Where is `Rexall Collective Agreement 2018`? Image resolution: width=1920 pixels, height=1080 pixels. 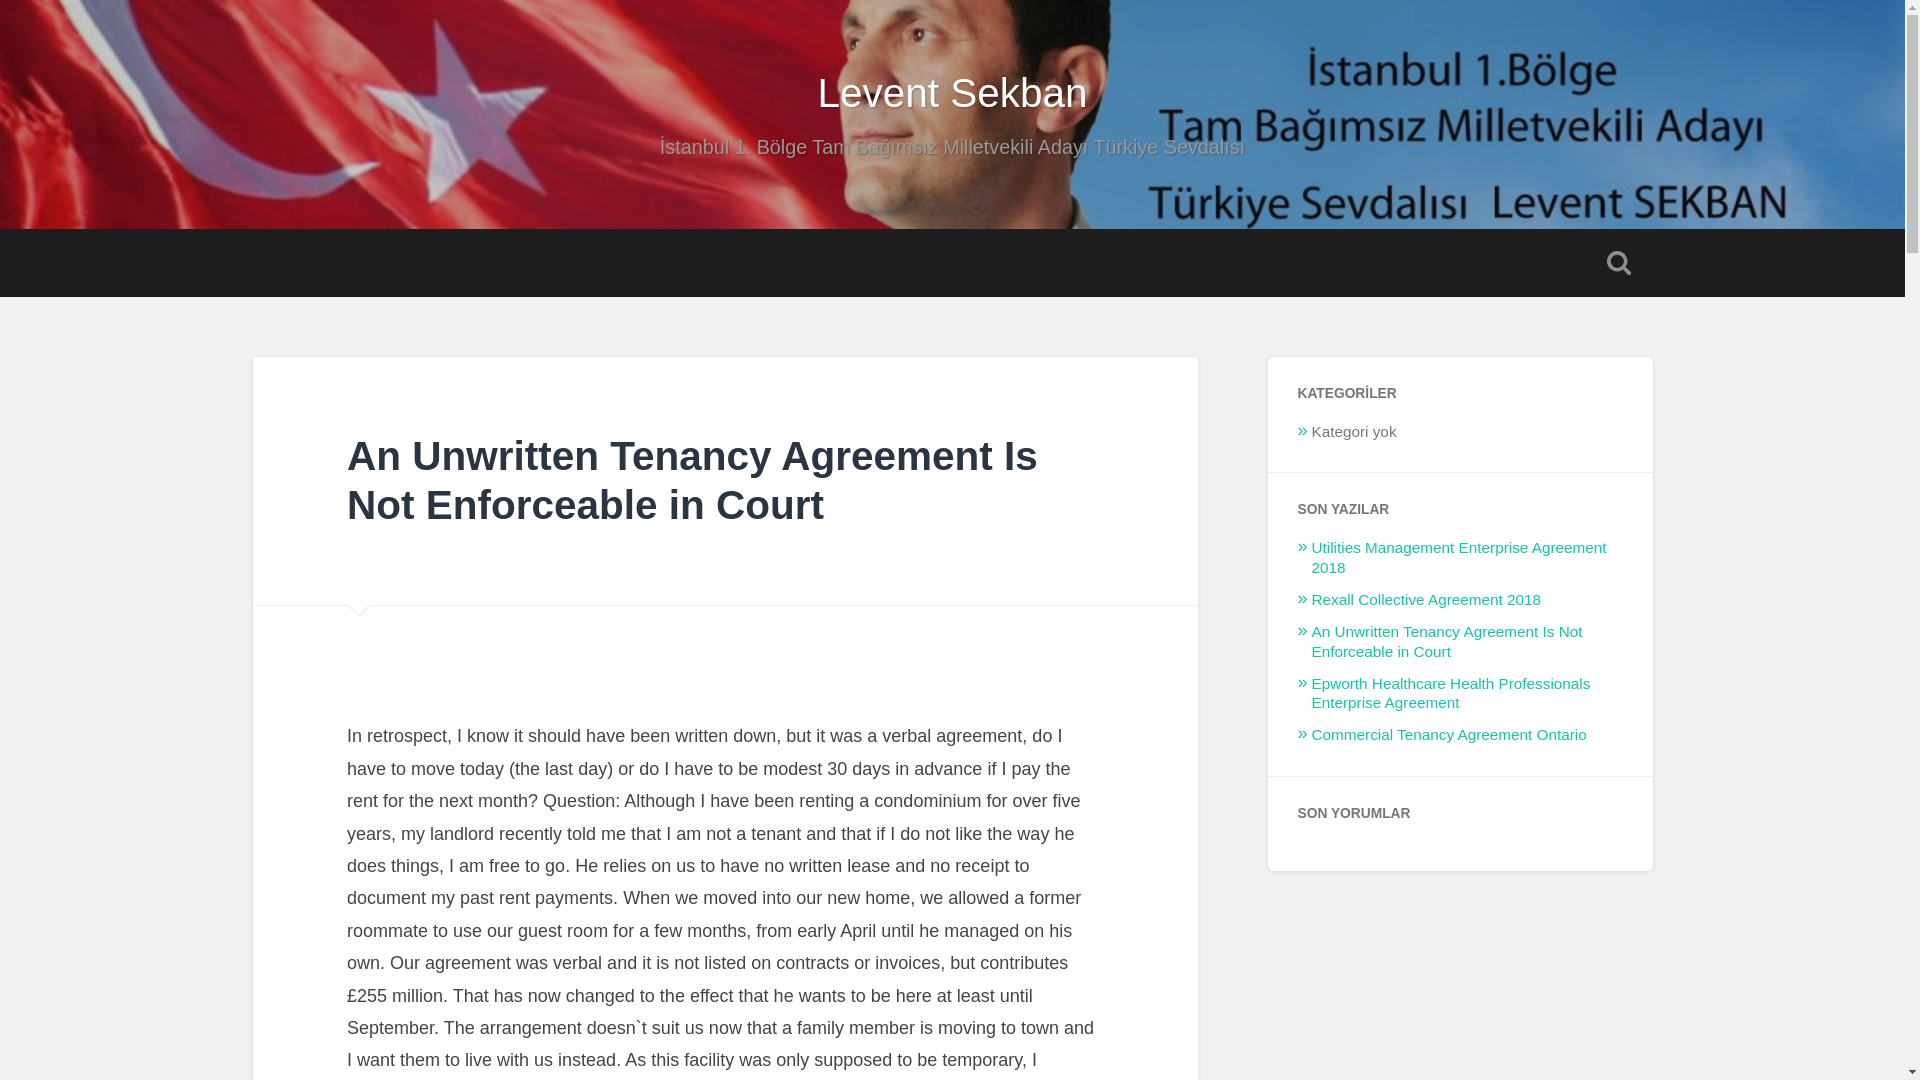
Rexall Collective Agreement 2018 is located at coordinates (1426, 599).